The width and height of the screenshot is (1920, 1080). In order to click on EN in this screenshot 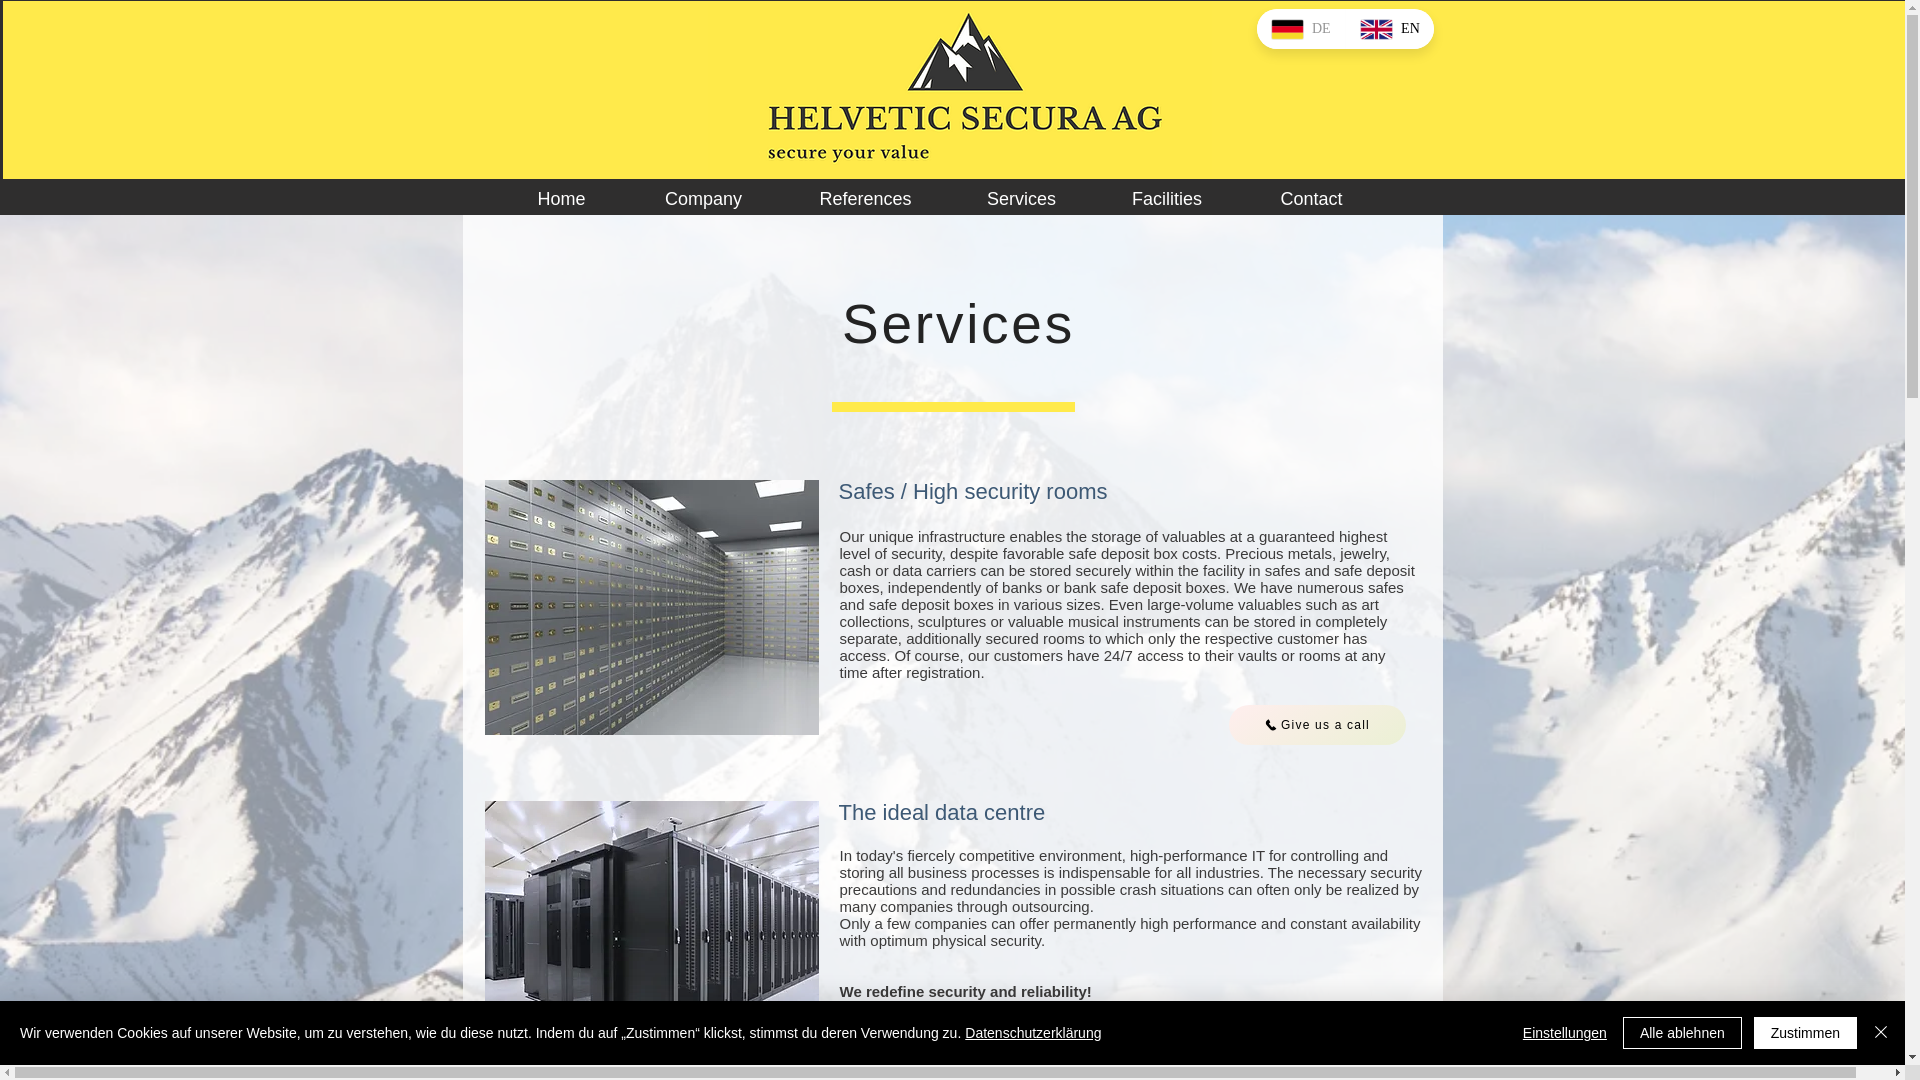, I will do `click(1390, 28)`.